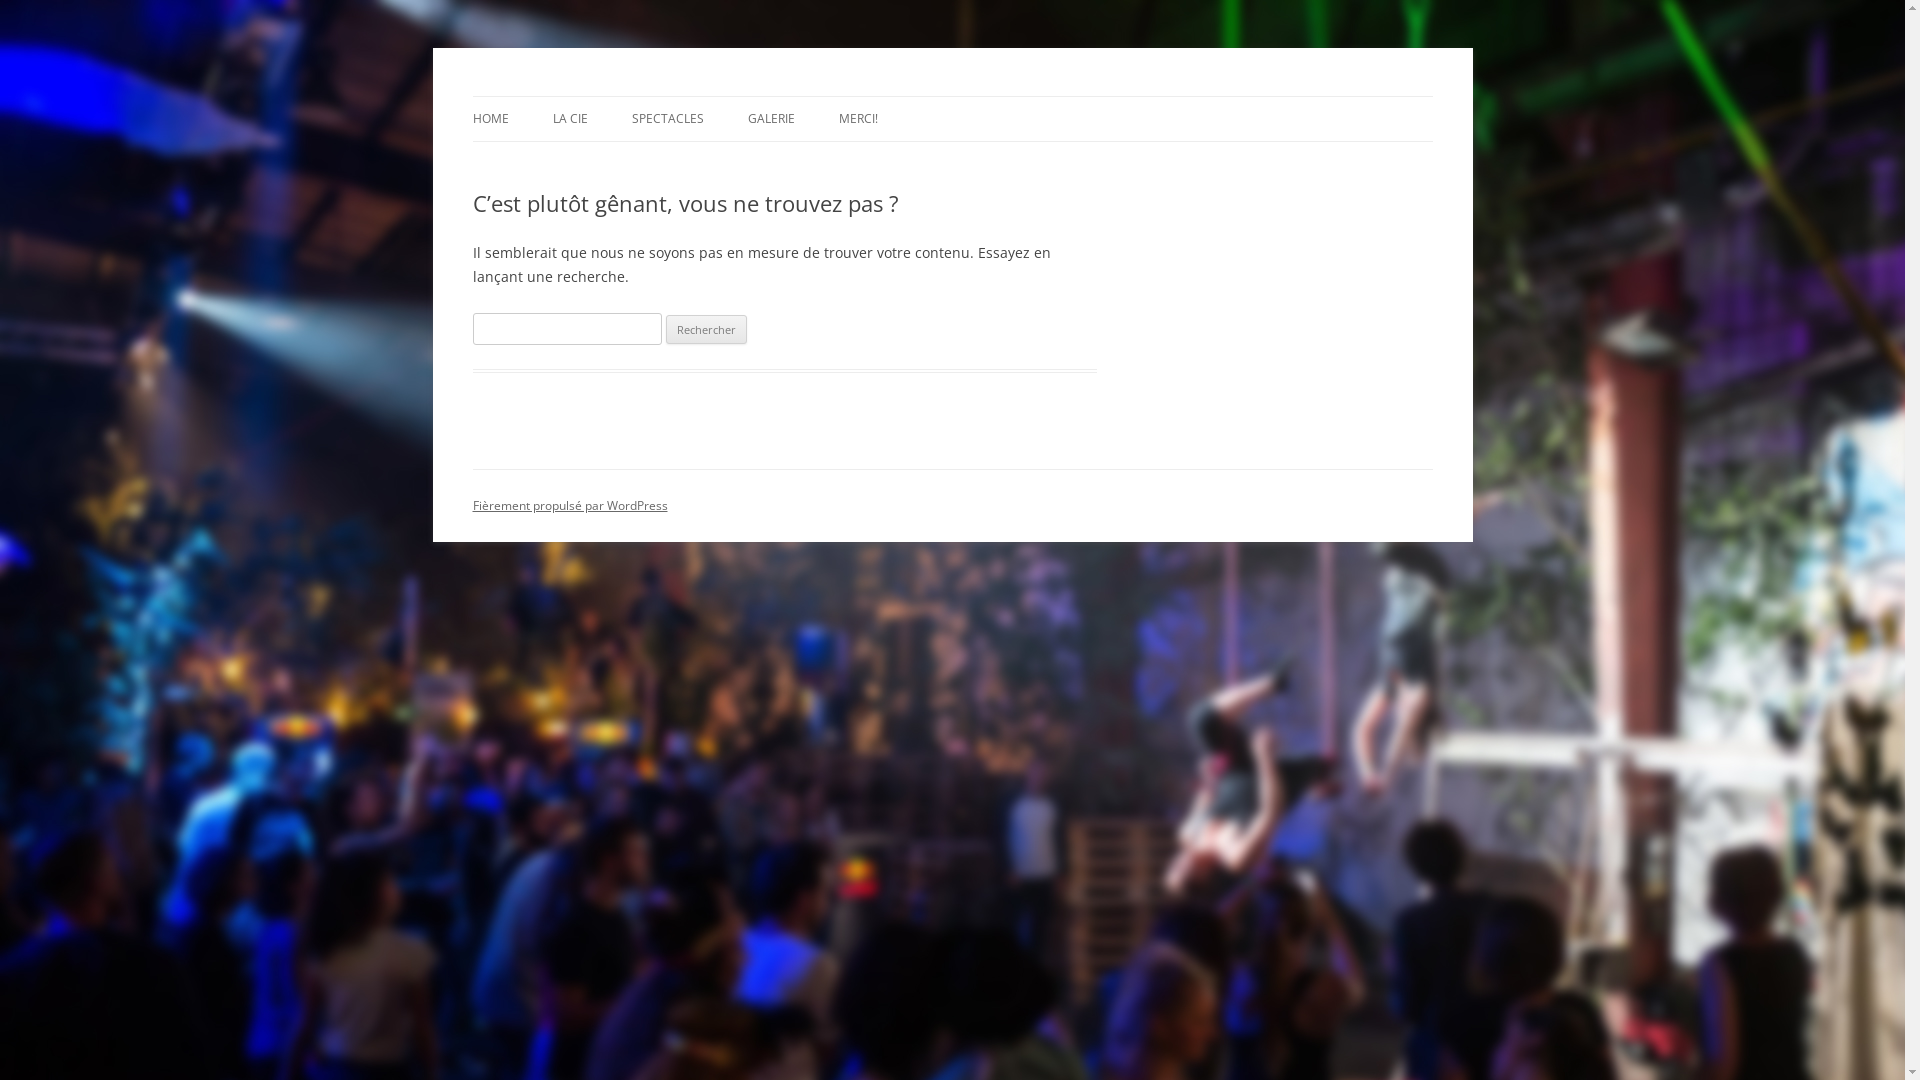  Describe the element at coordinates (848, 162) in the screenshot. I see `PHOTOS` at that location.